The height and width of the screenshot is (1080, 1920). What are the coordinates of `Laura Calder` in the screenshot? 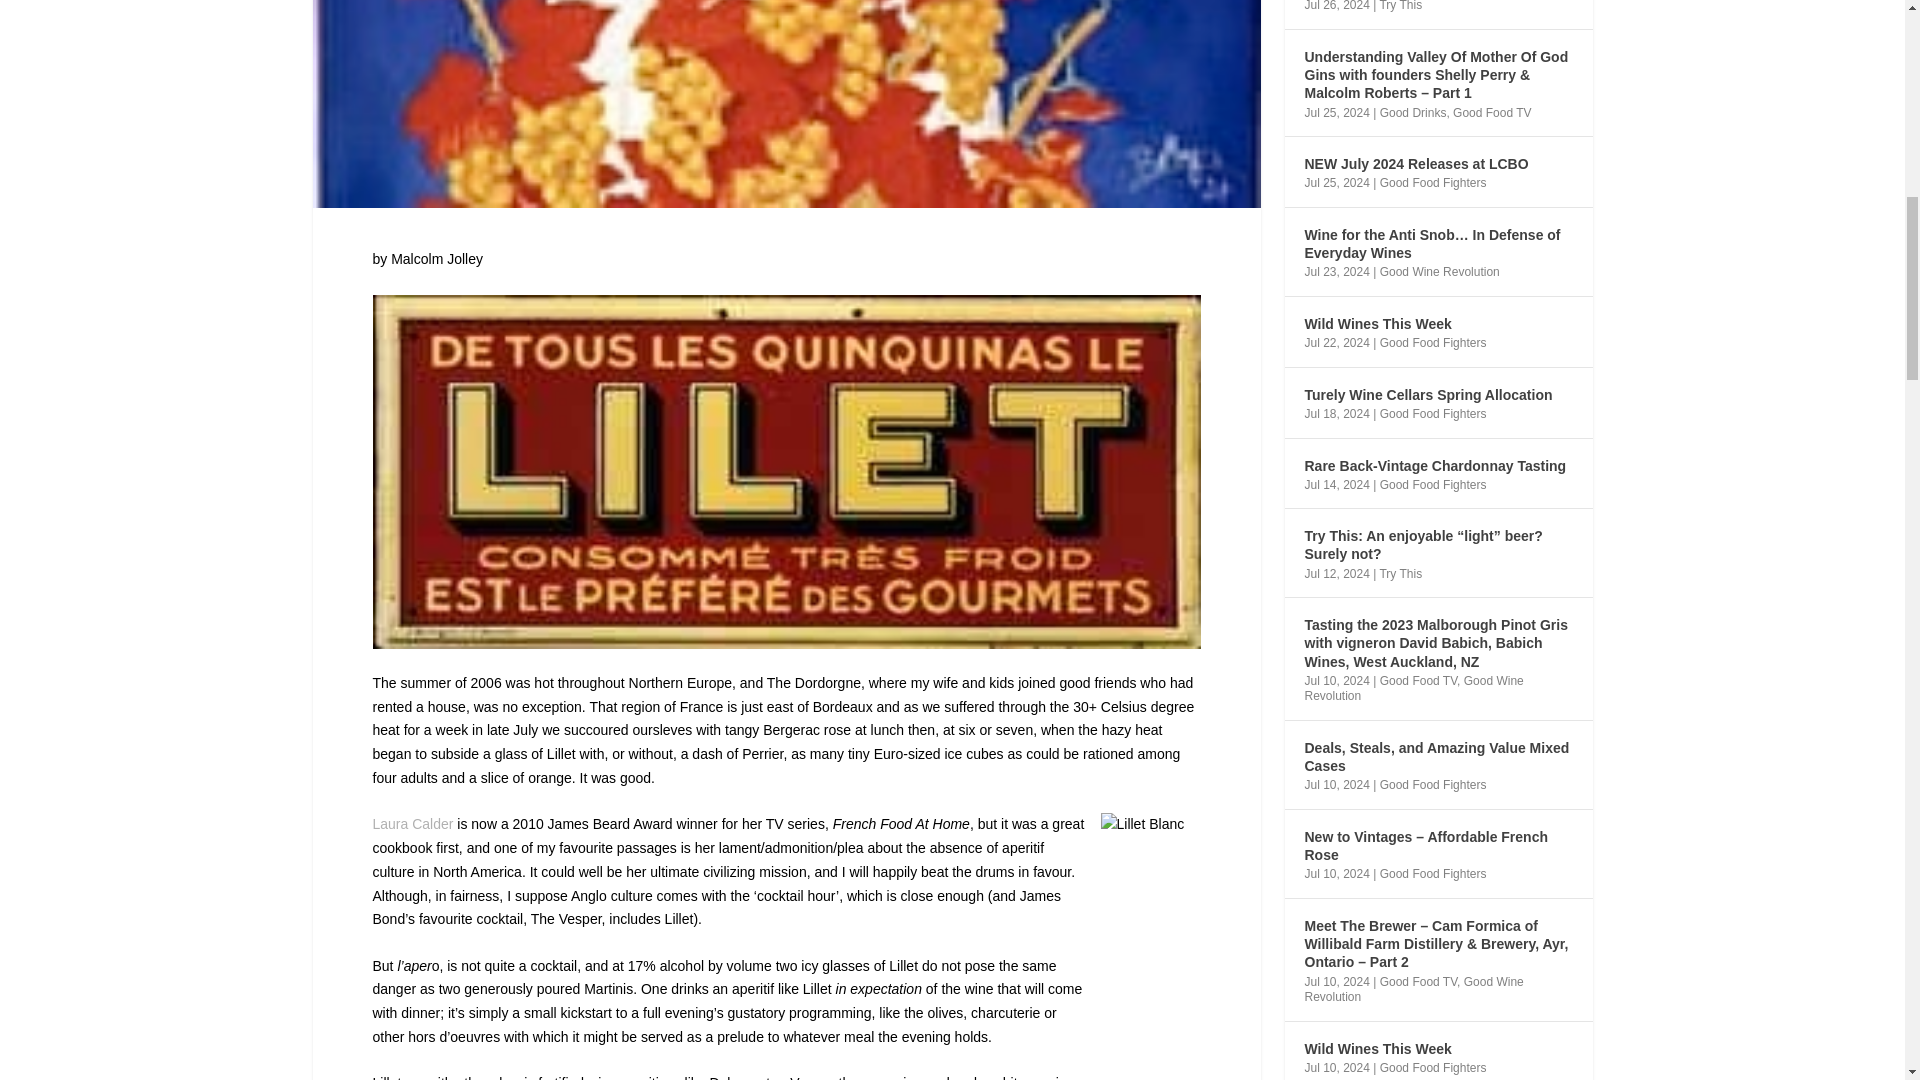 It's located at (412, 824).